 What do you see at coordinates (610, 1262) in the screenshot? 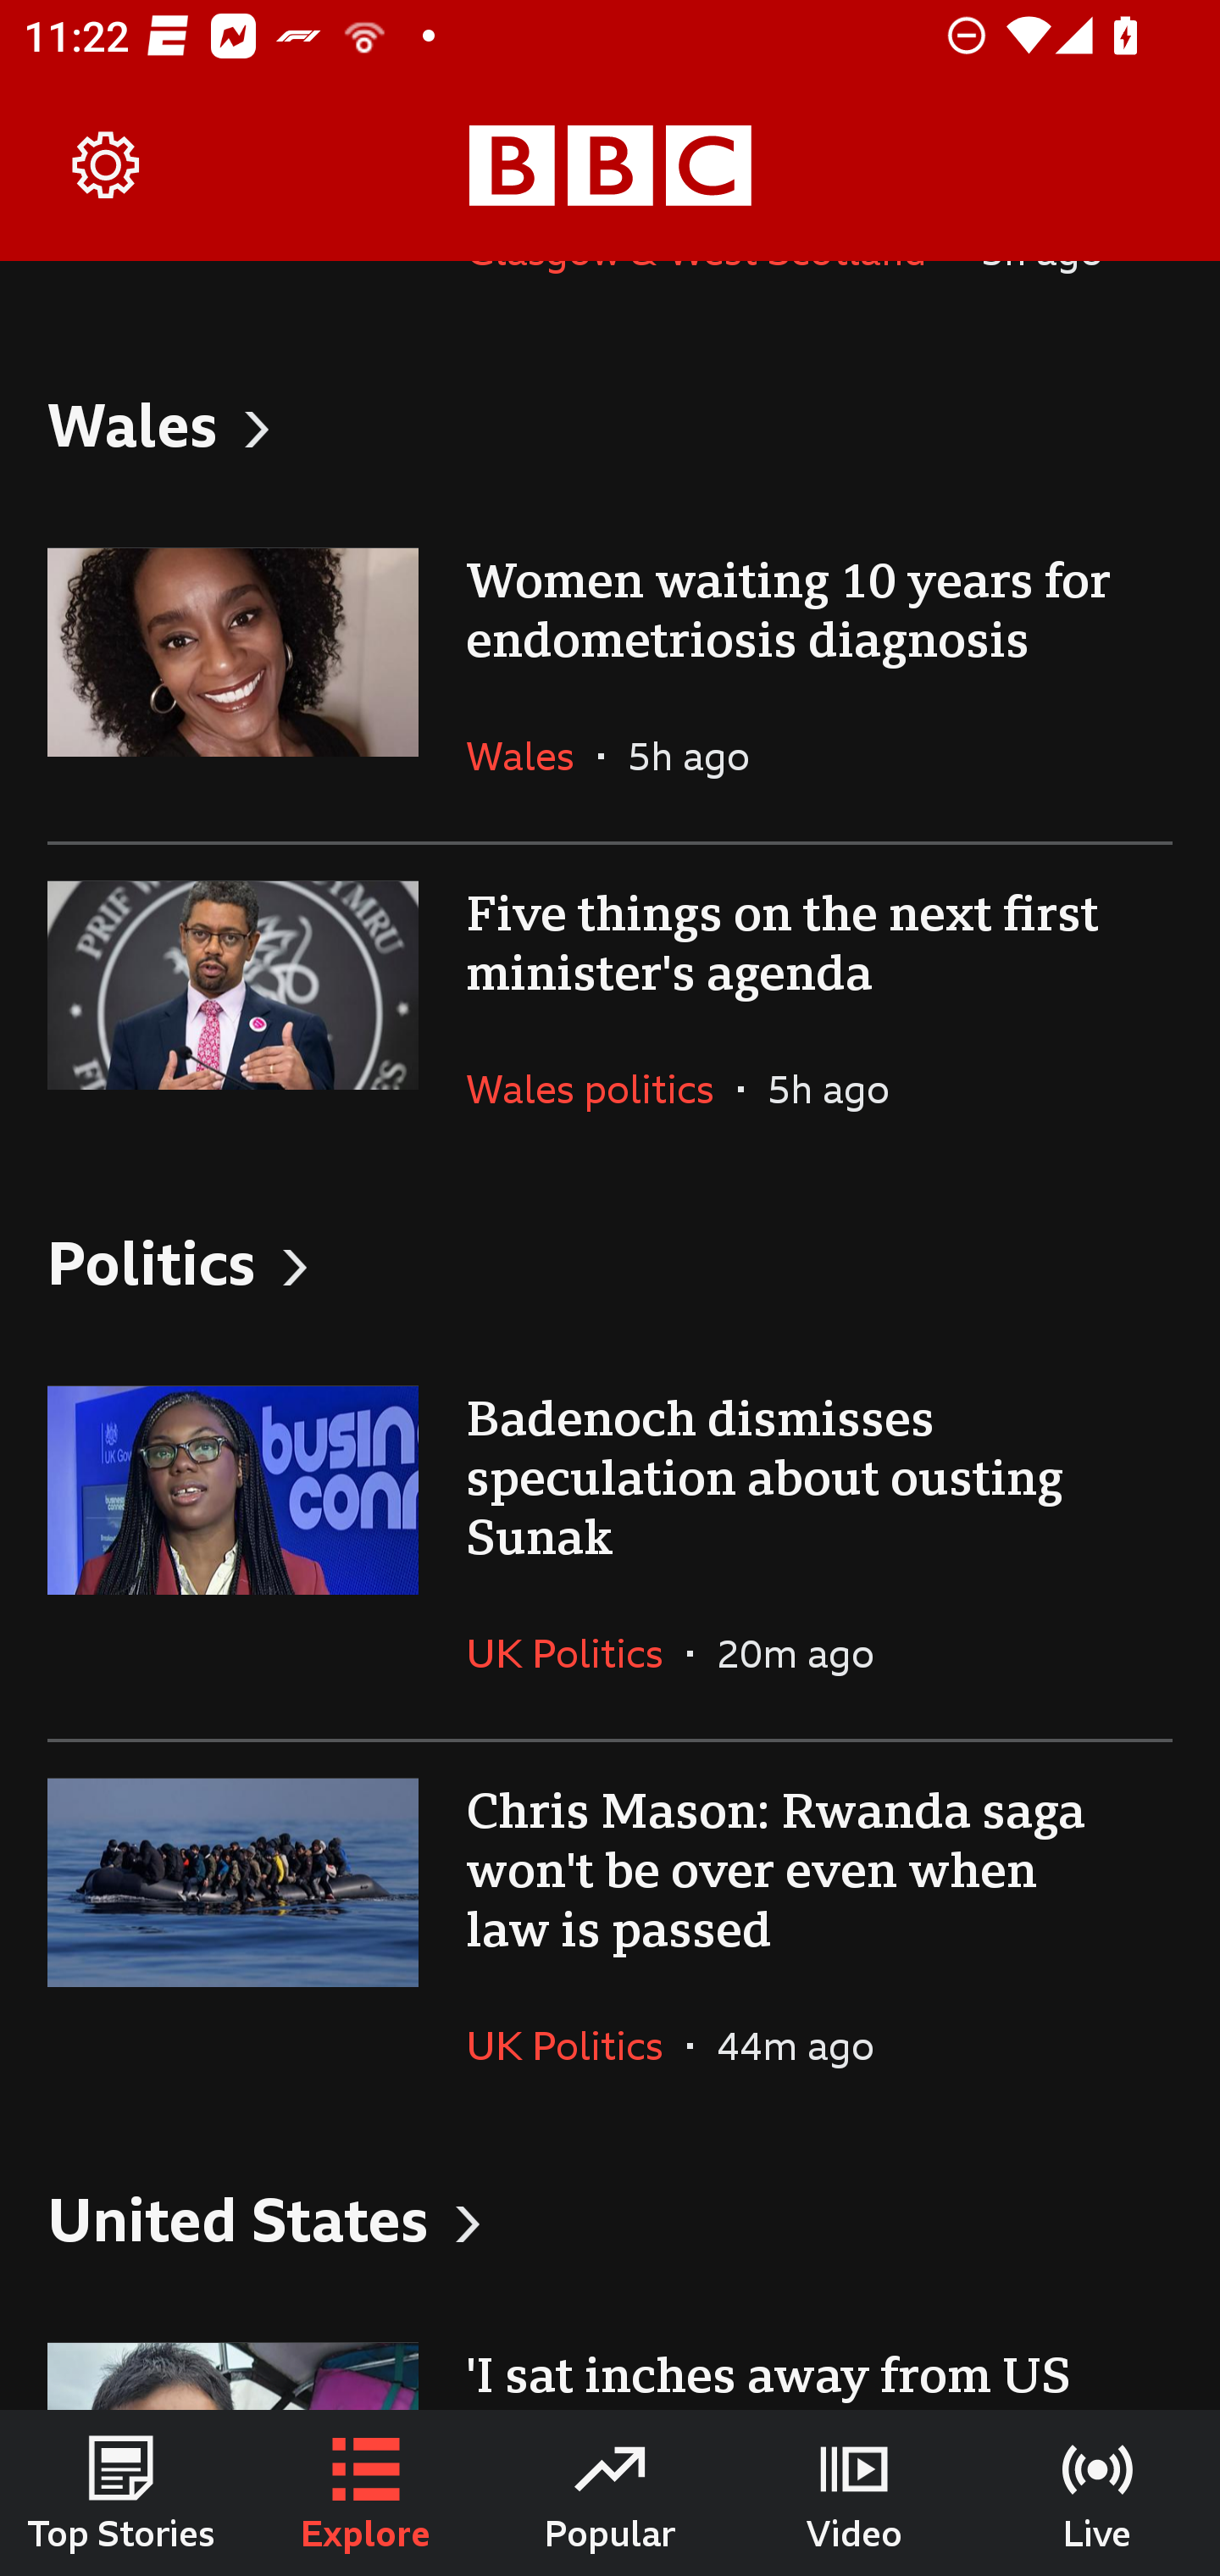
I see `Politics, Heading Politics   ` at bounding box center [610, 1262].